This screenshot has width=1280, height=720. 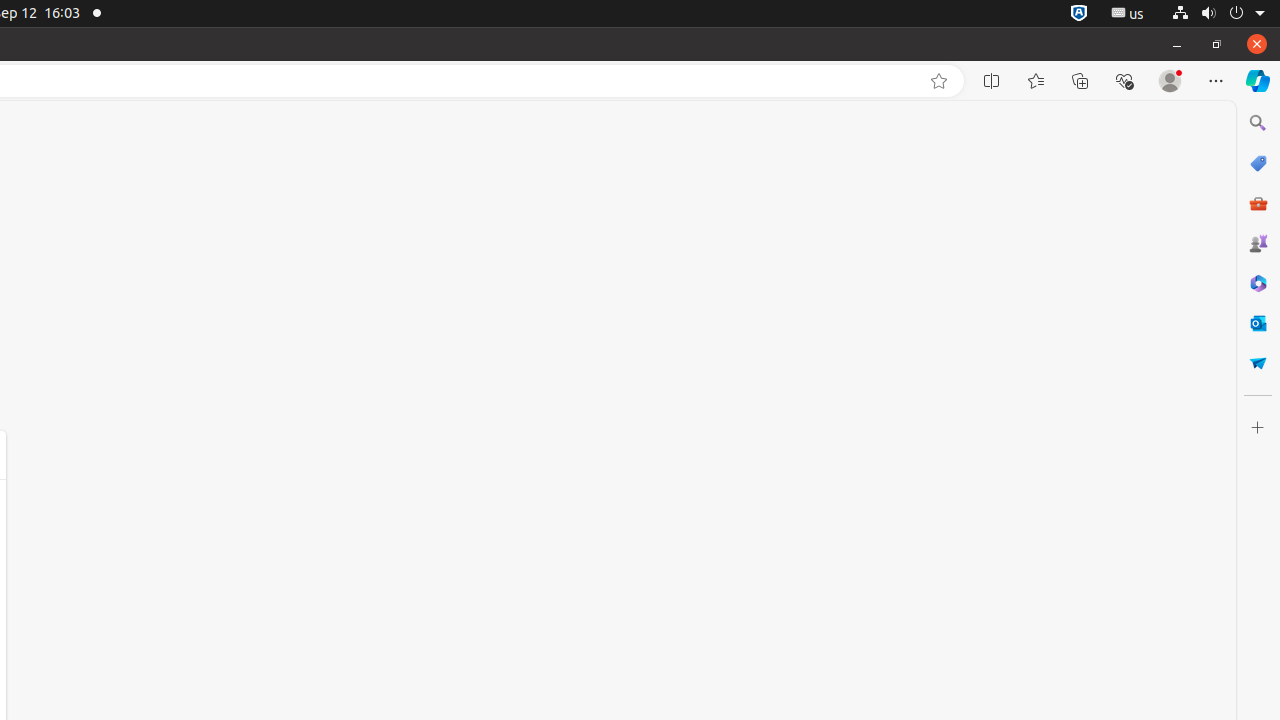 I want to click on Outlook, so click(x=1258, y=323).